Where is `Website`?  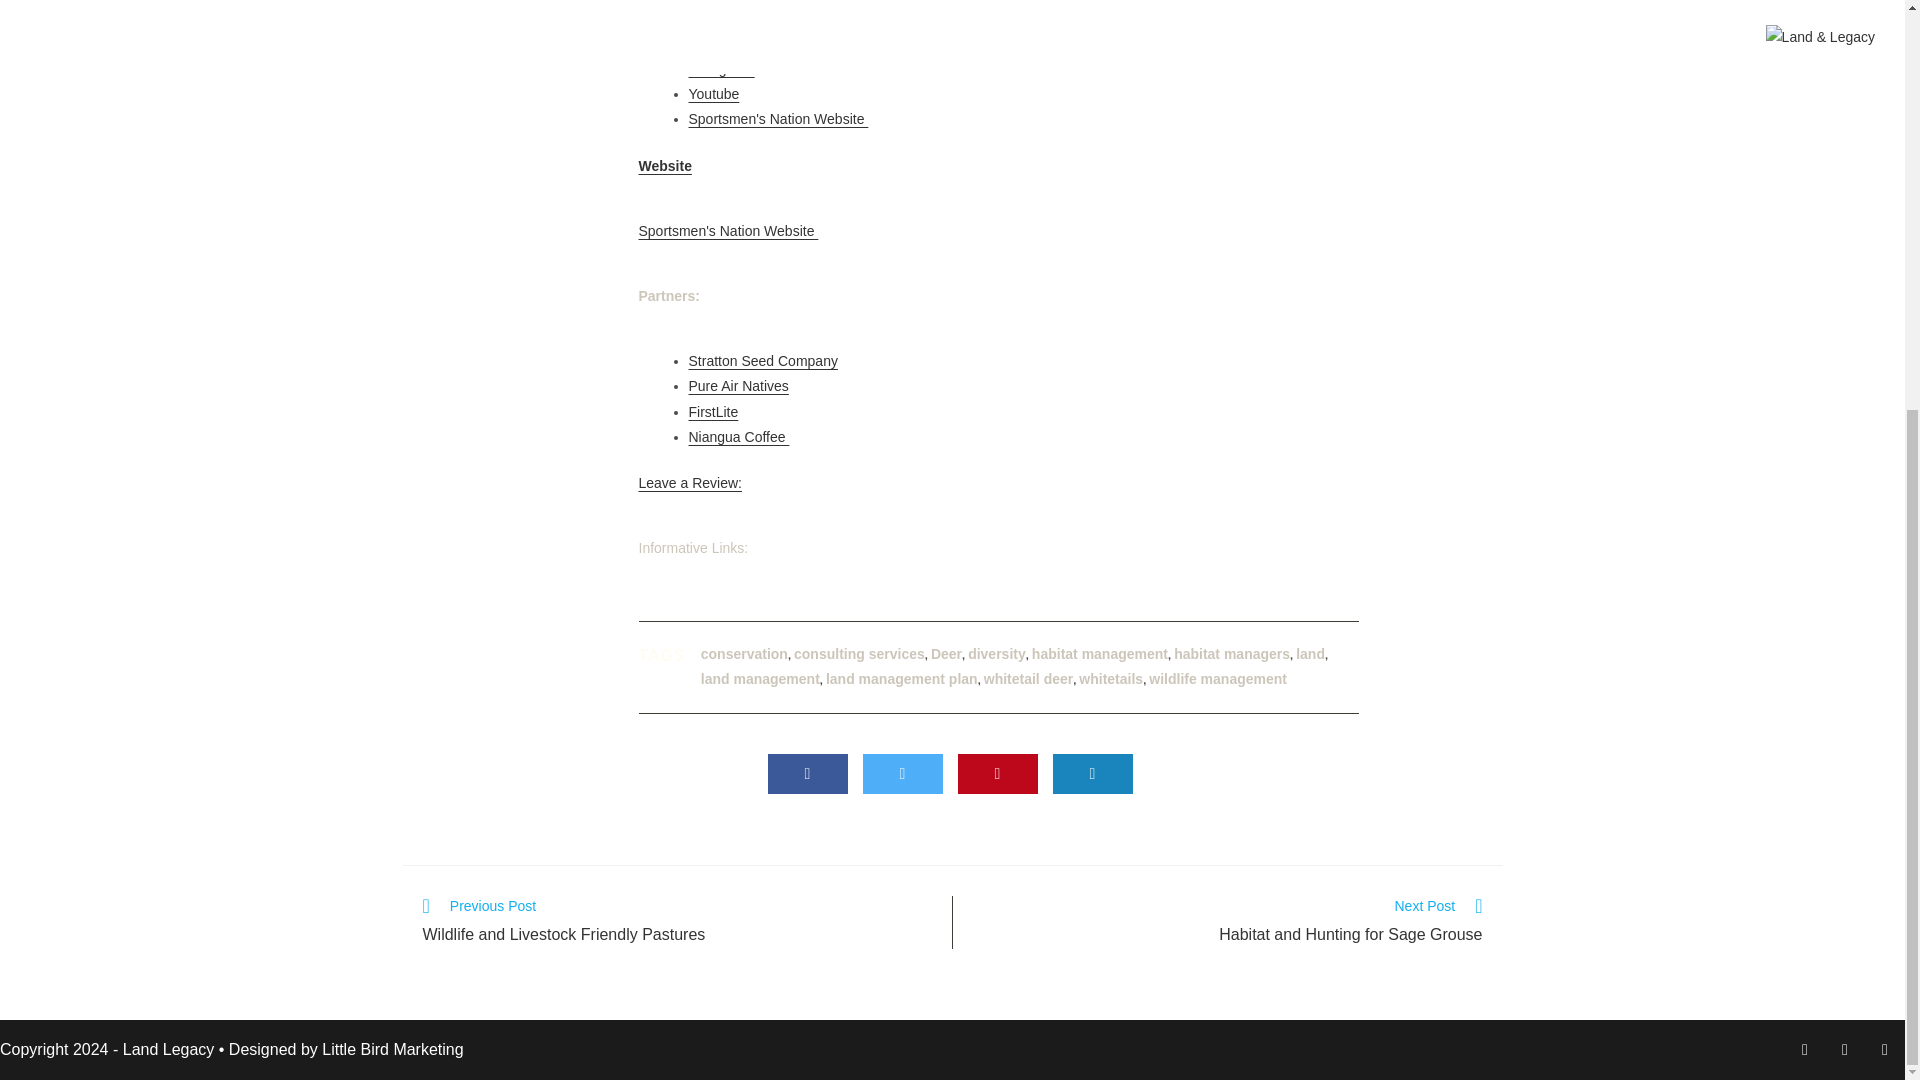 Website is located at coordinates (664, 165).